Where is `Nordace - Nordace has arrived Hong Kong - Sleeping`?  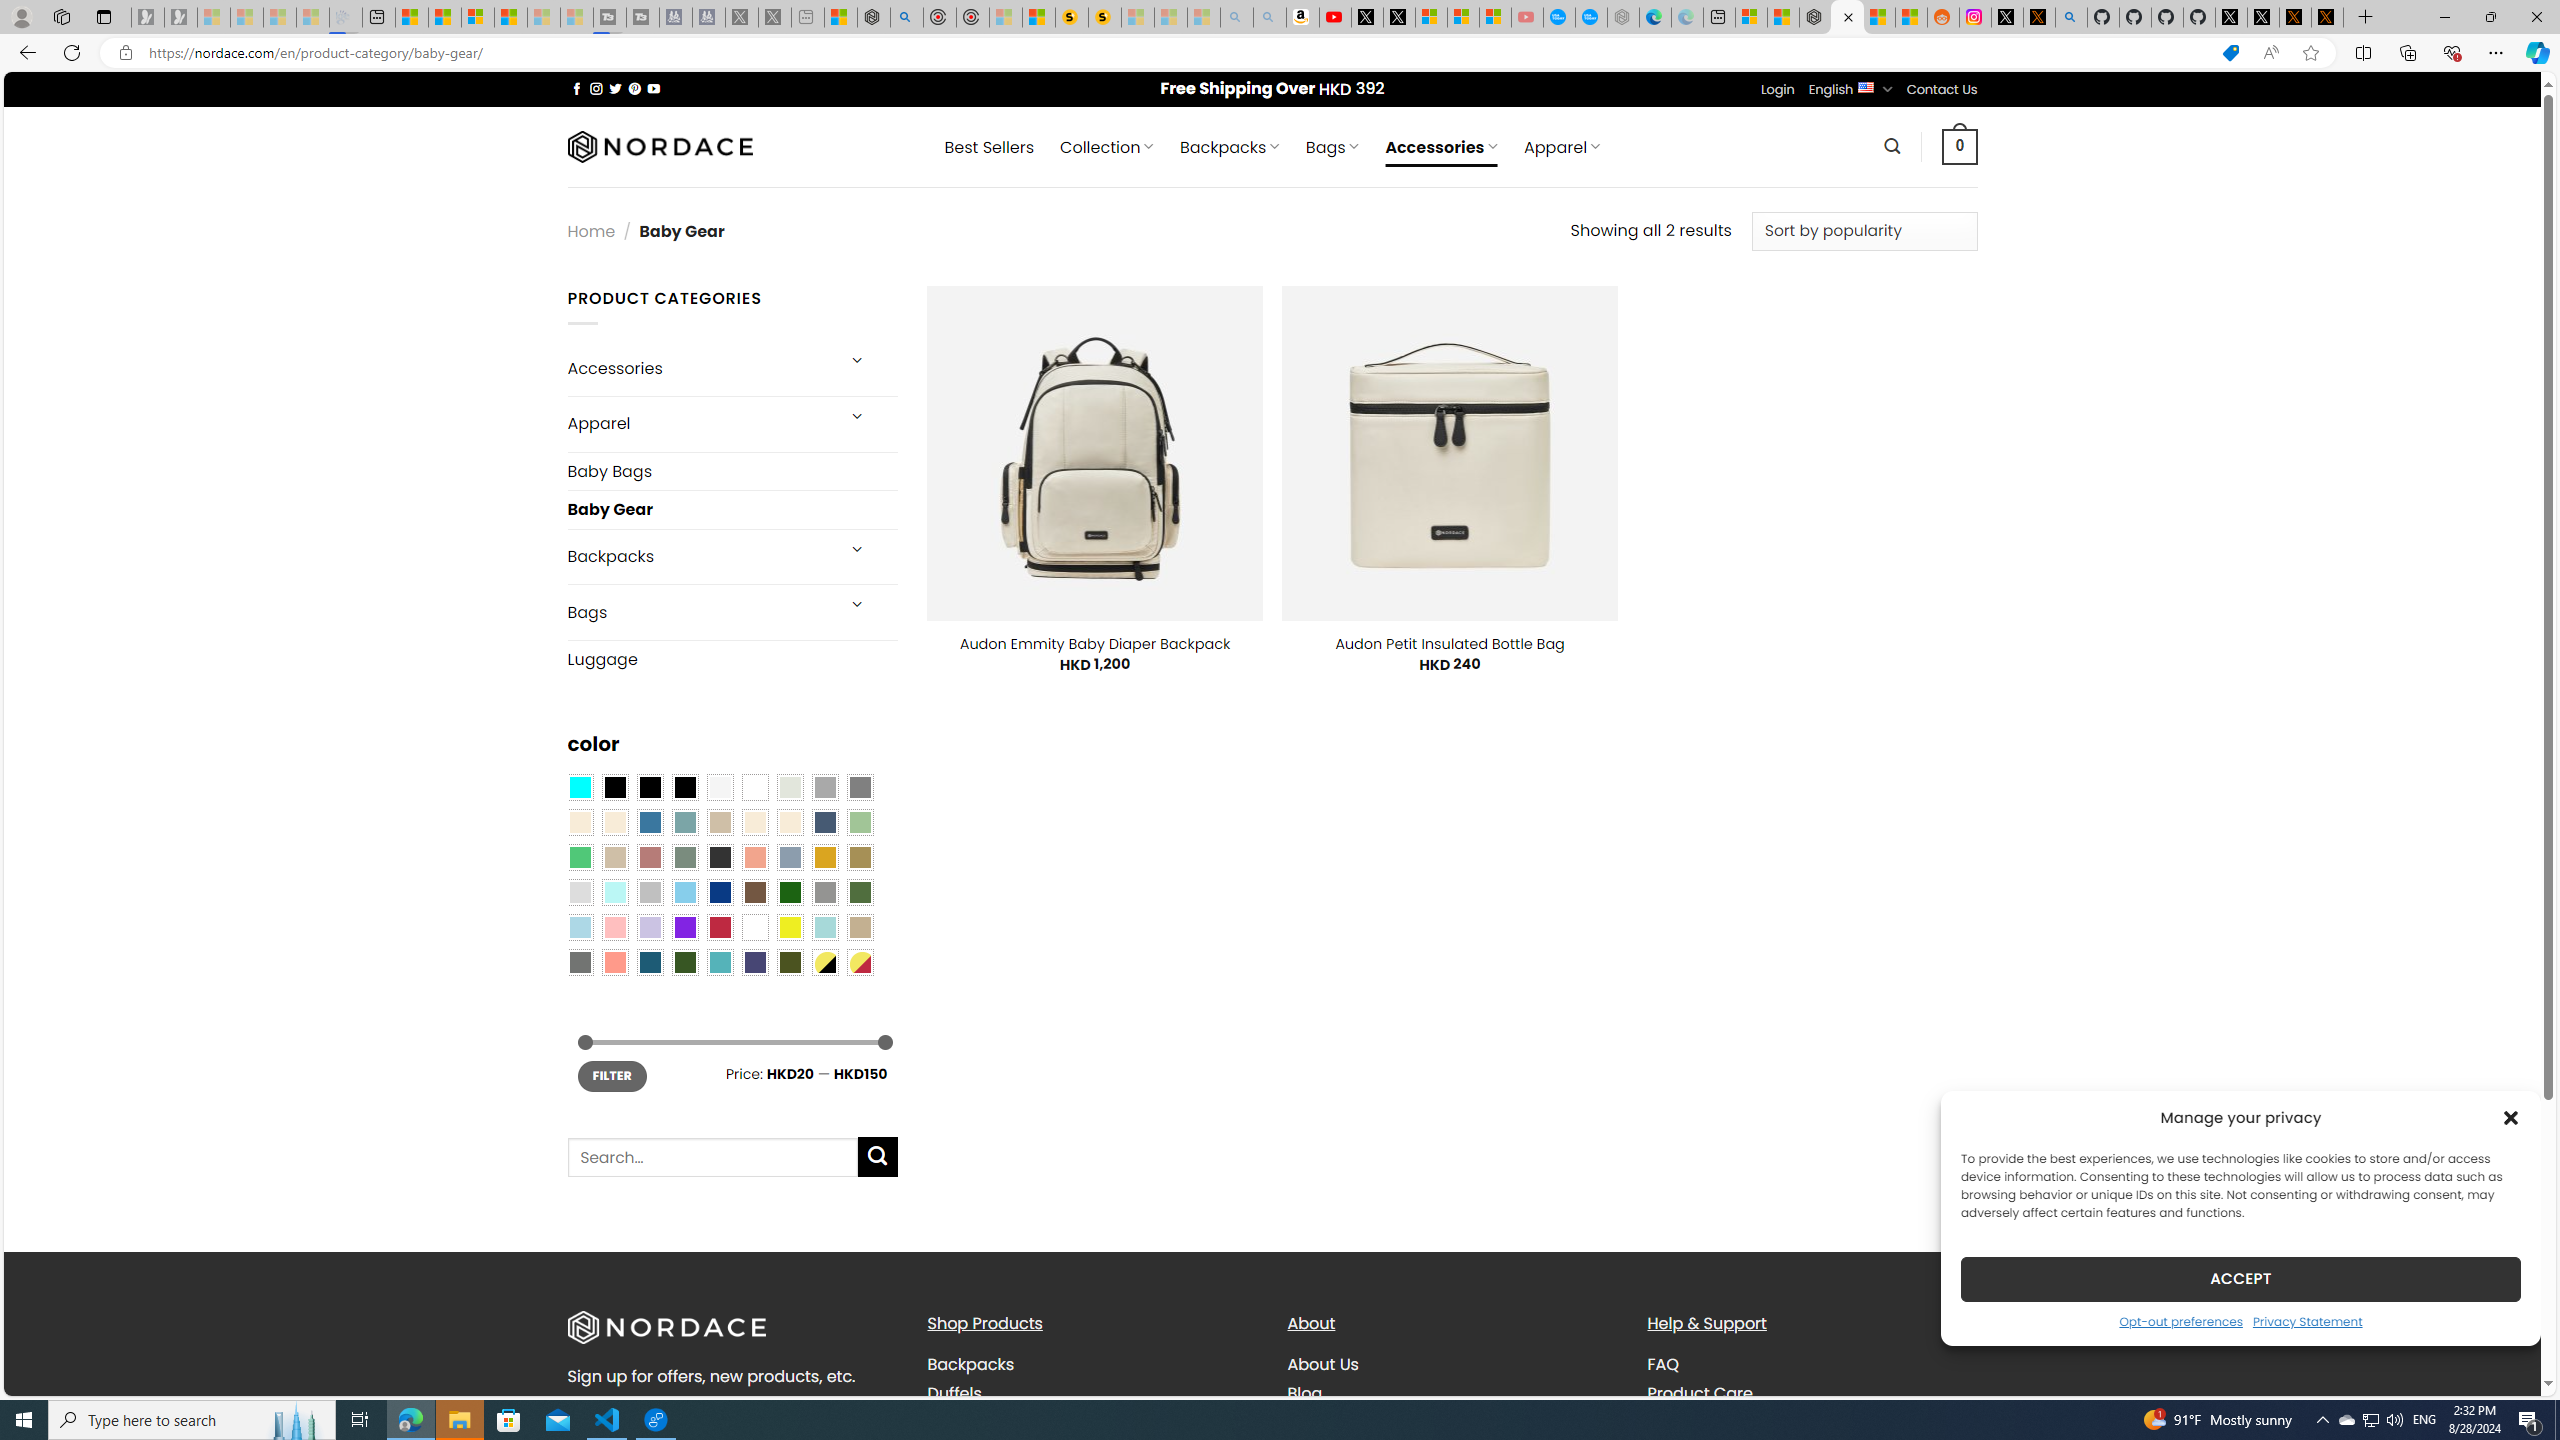
Nordace - Nordace has arrived Hong Kong - Sleeping is located at coordinates (1624, 17).